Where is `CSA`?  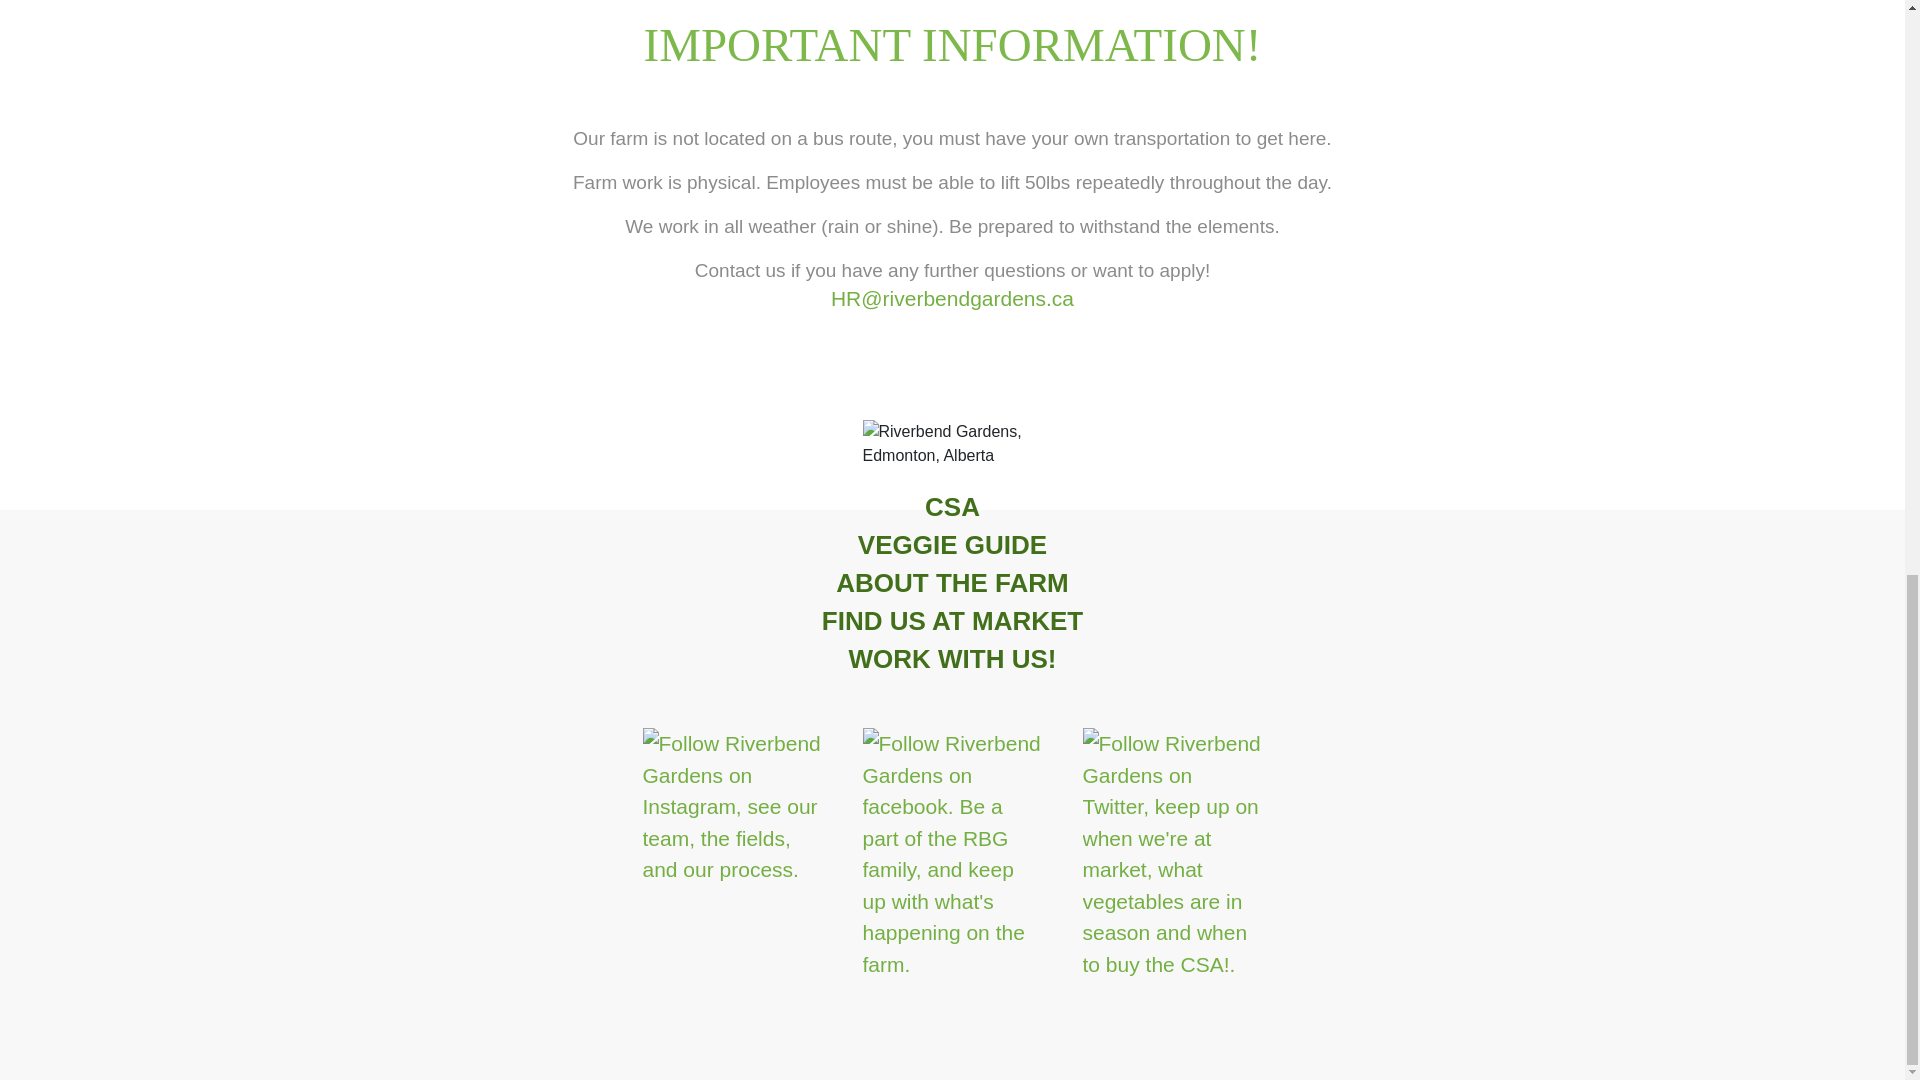 CSA is located at coordinates (952, 506).